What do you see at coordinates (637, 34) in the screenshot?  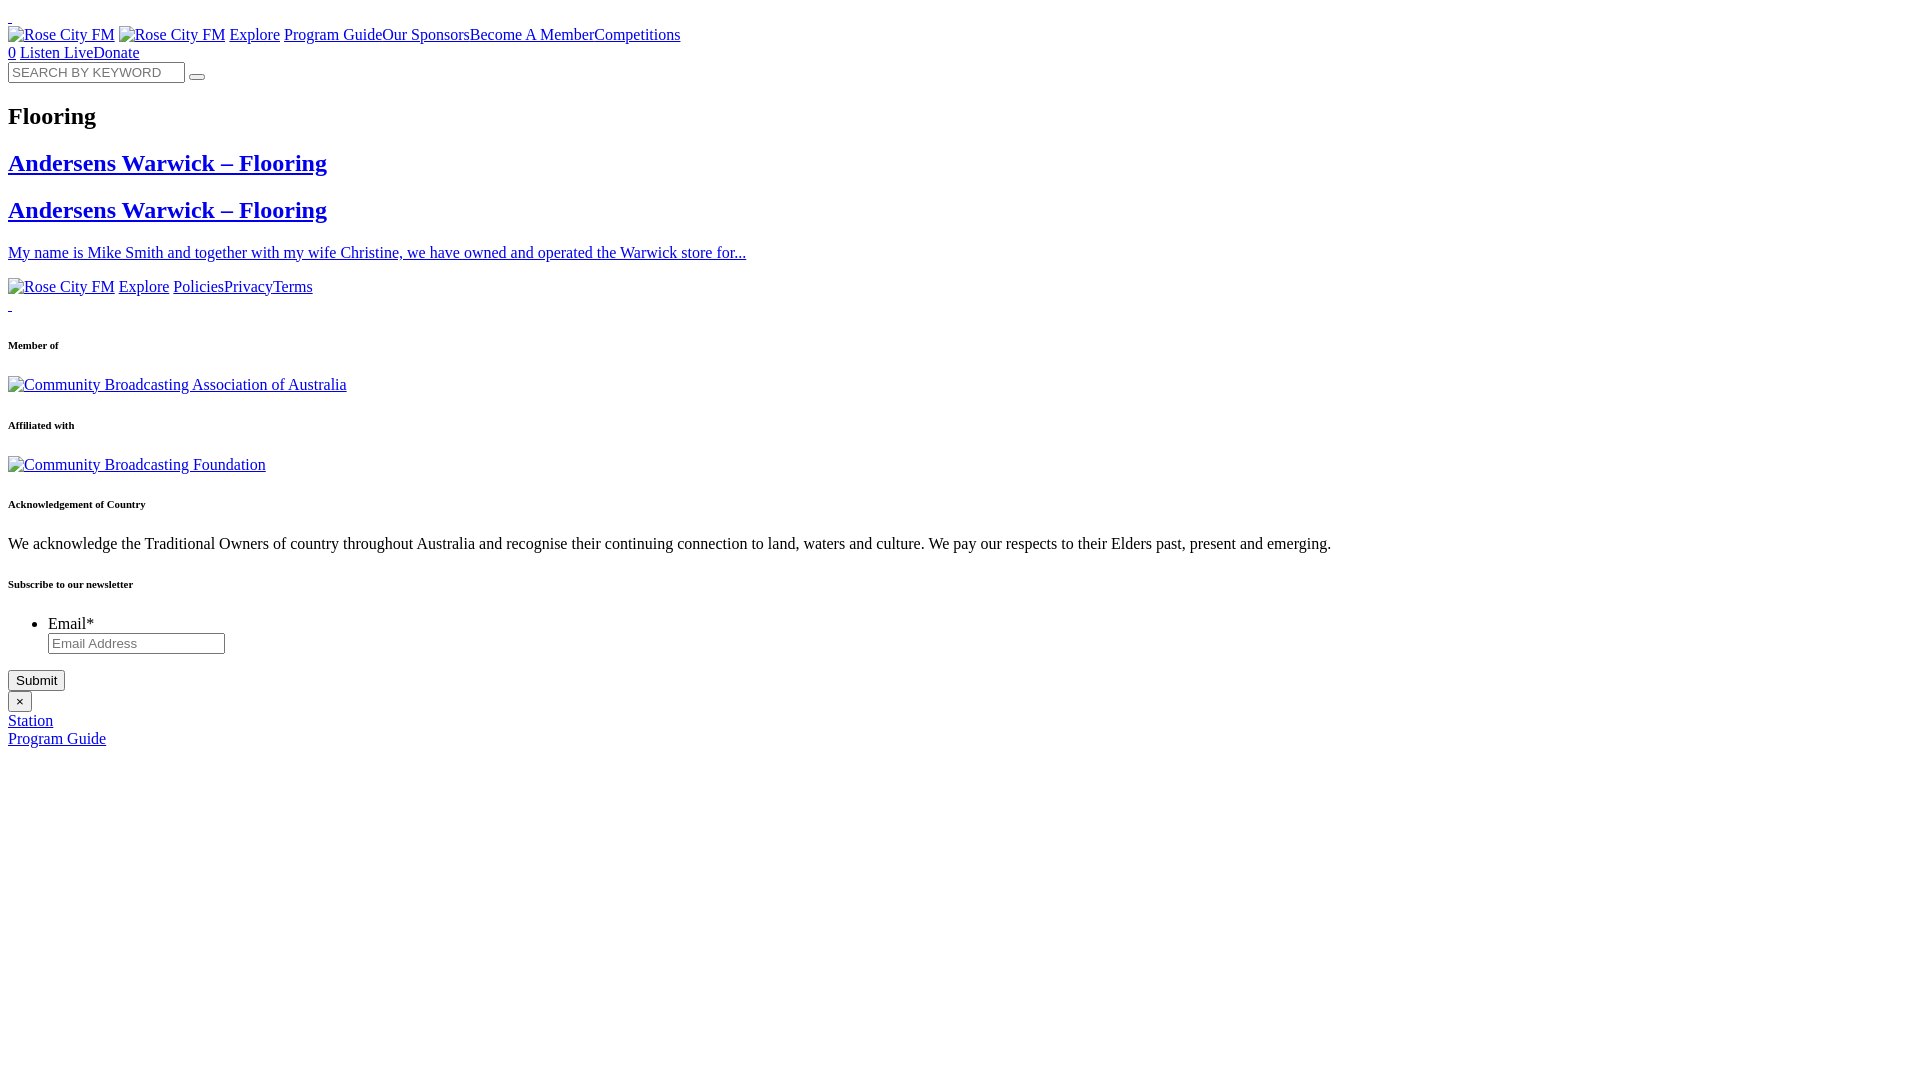 I see `Competitions` at bounding box center [637, 34].